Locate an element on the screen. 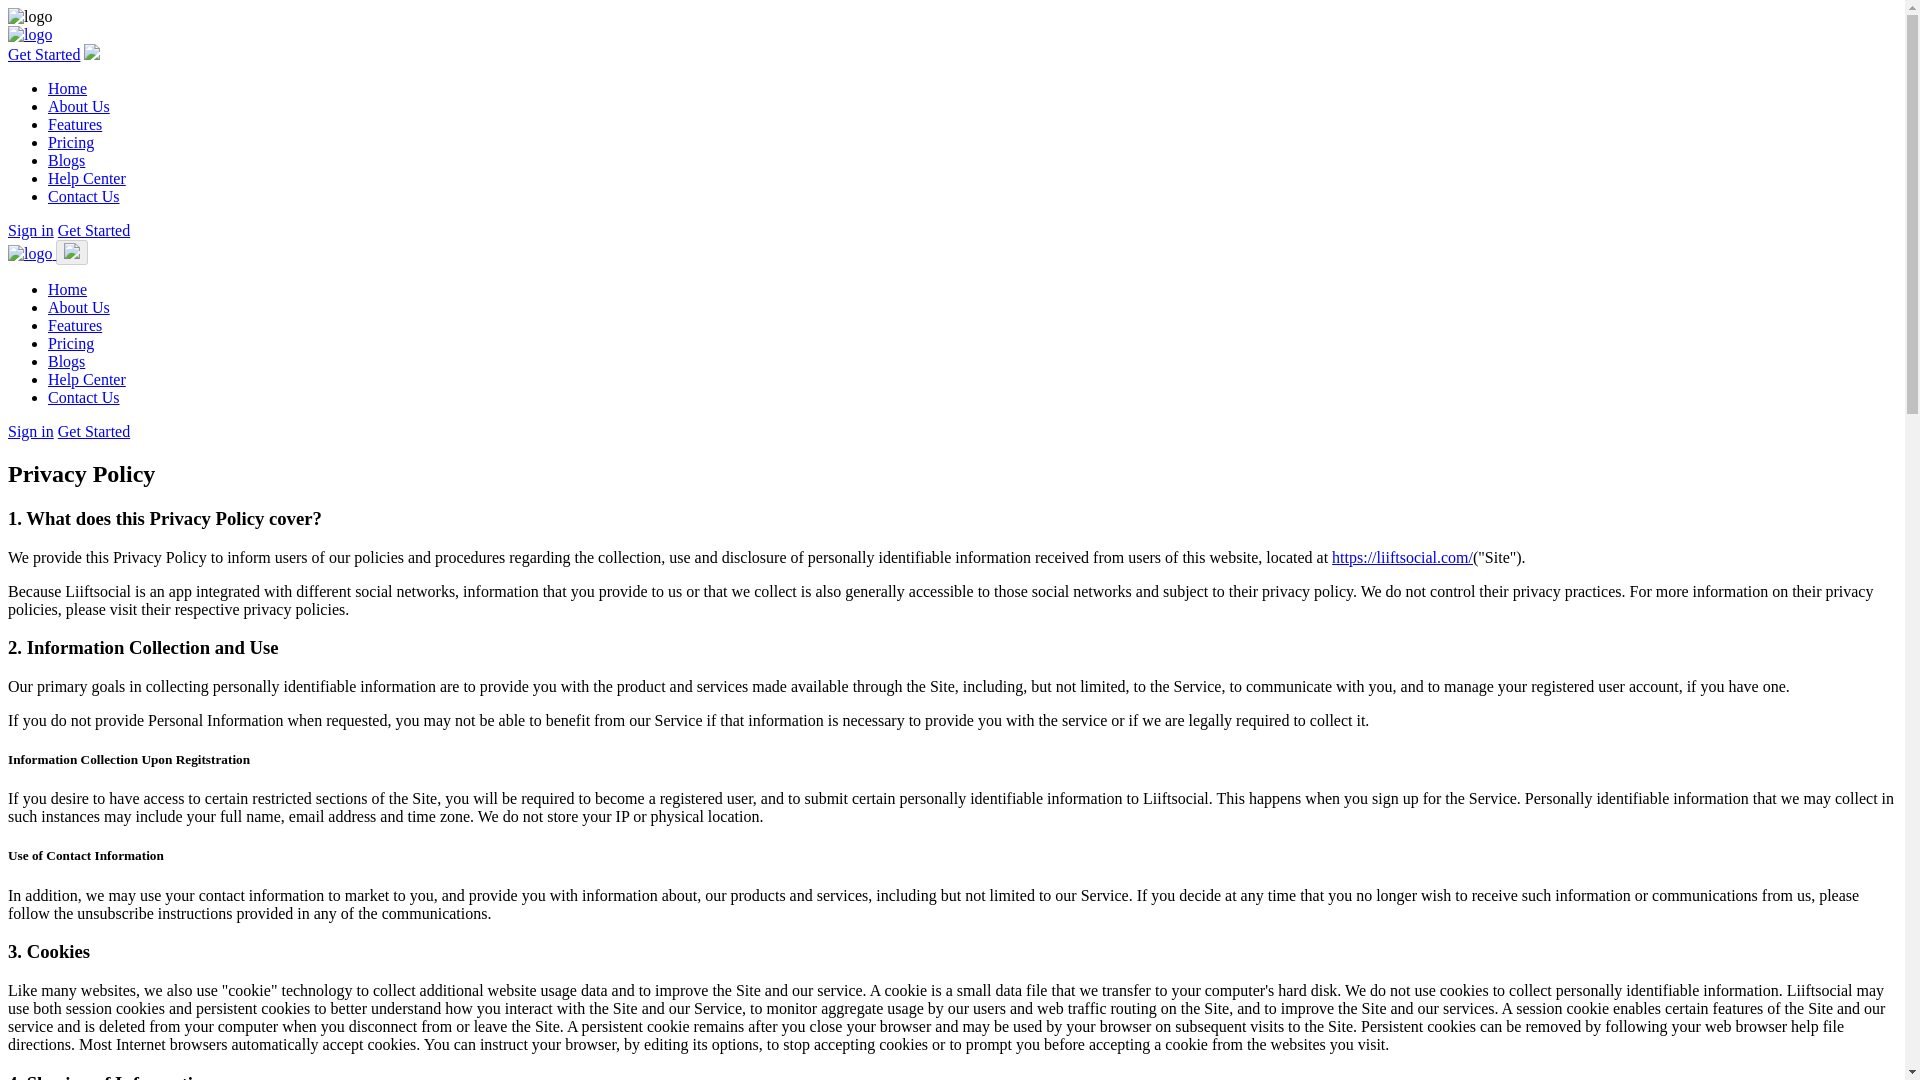 The width and height of the screenshot is (1920, 1080). Contact Us is located at coordinates (84, 196).